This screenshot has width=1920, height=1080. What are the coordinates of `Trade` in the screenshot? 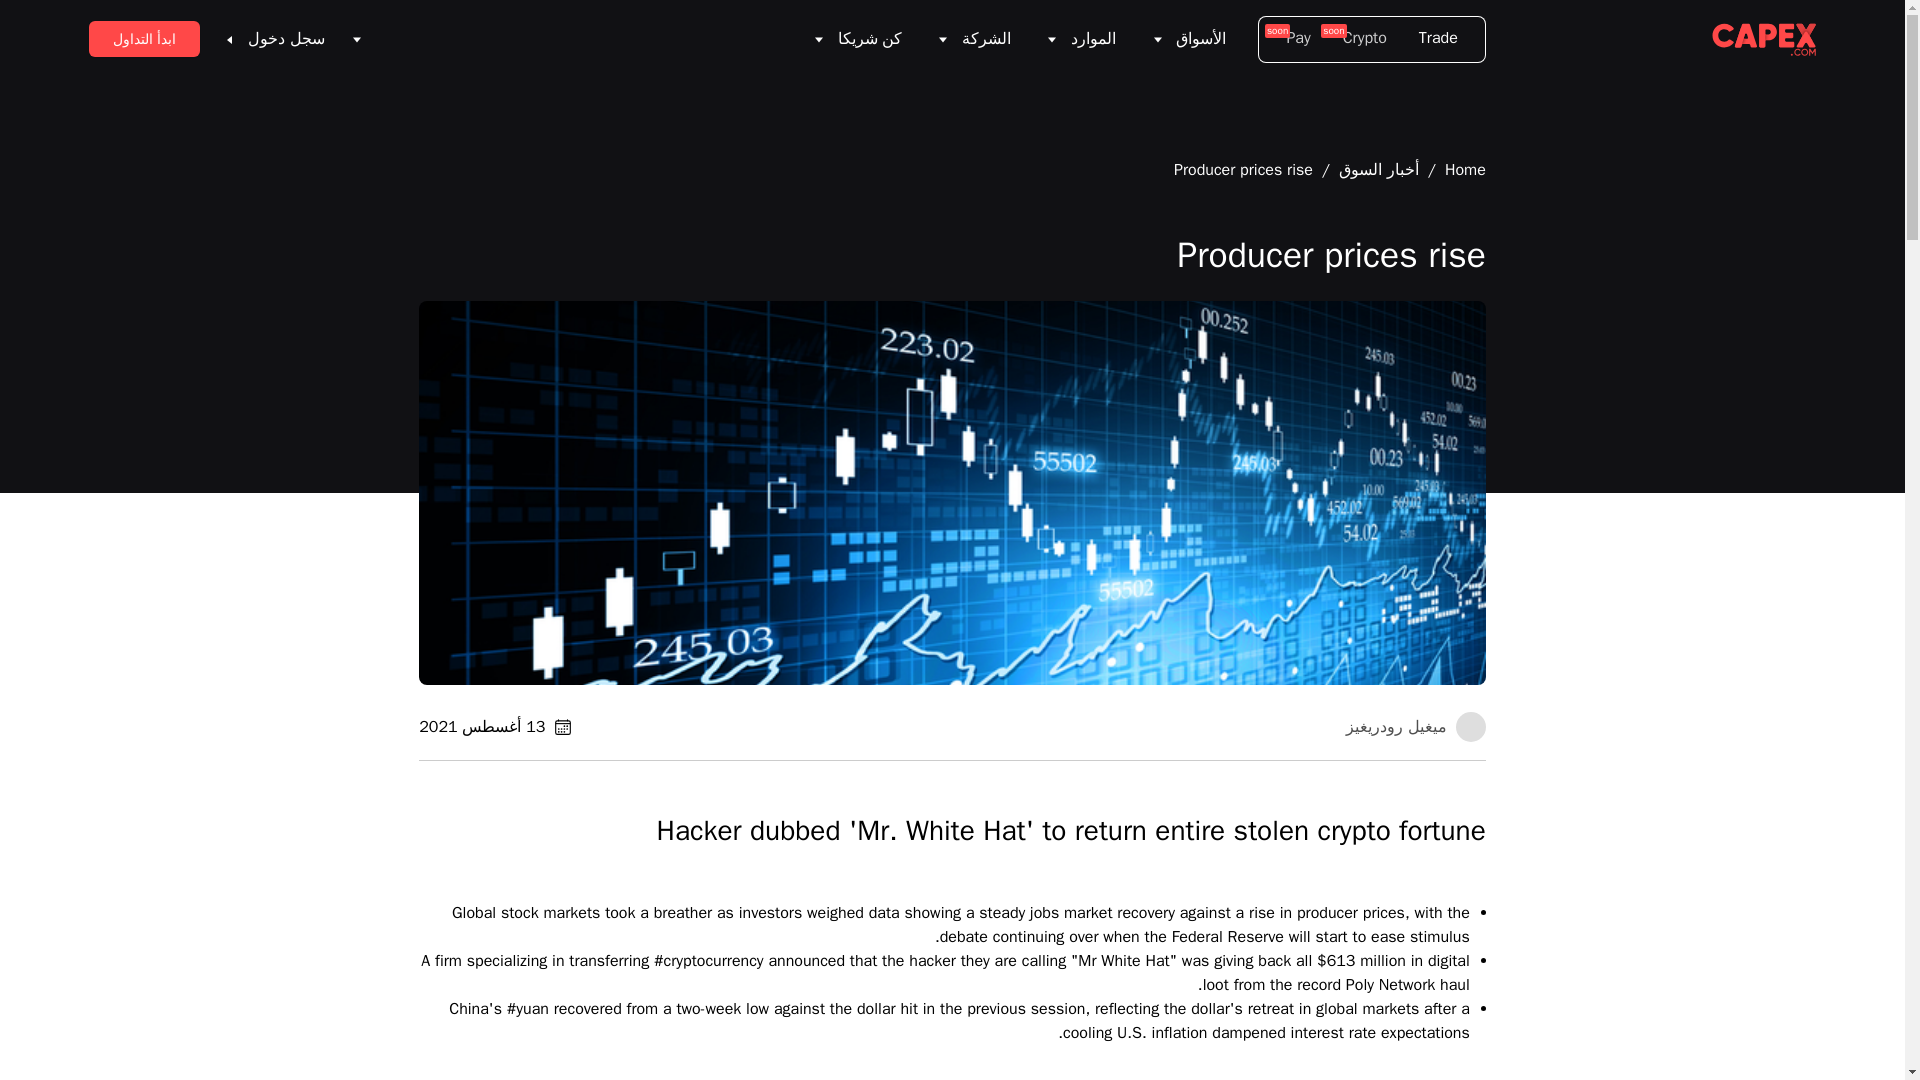 It's located at (1444, 39).